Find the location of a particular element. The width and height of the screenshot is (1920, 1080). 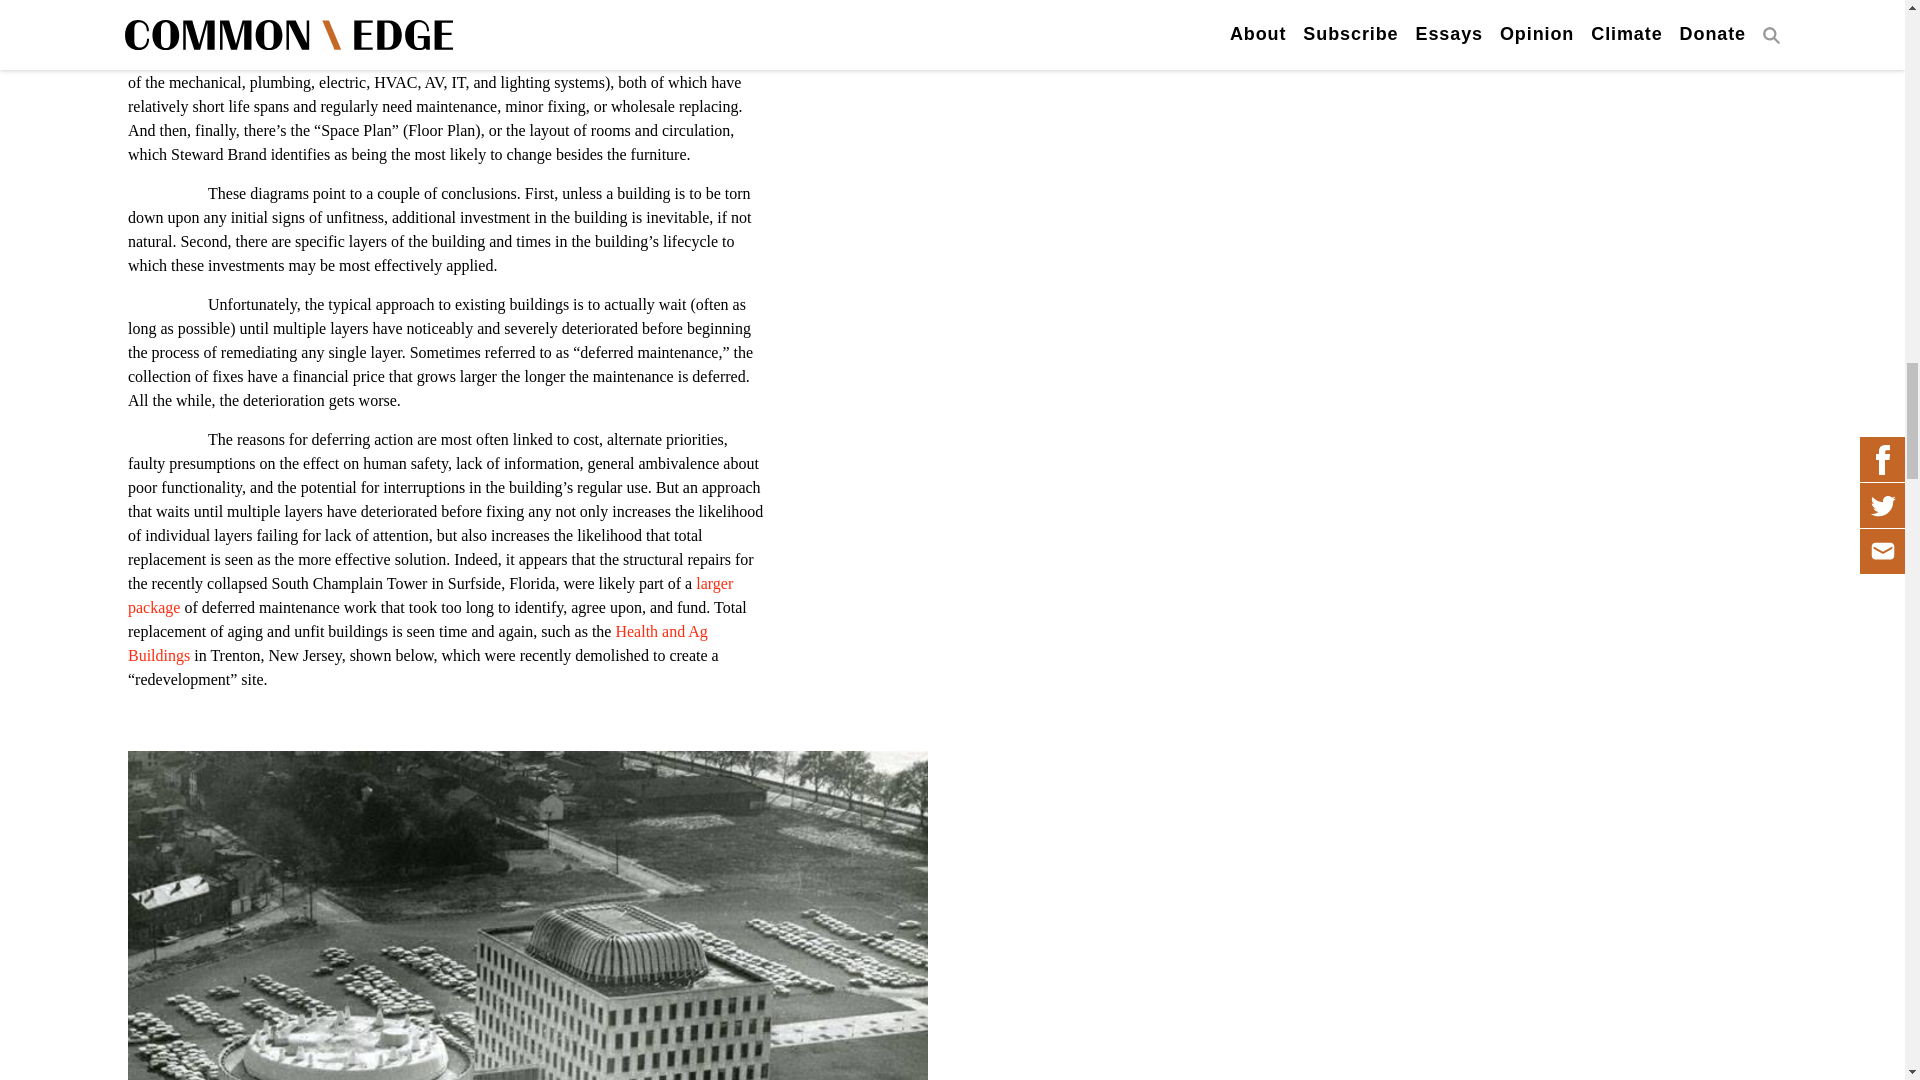

Health and Ag Buildings is located at coordinates (418, 644).